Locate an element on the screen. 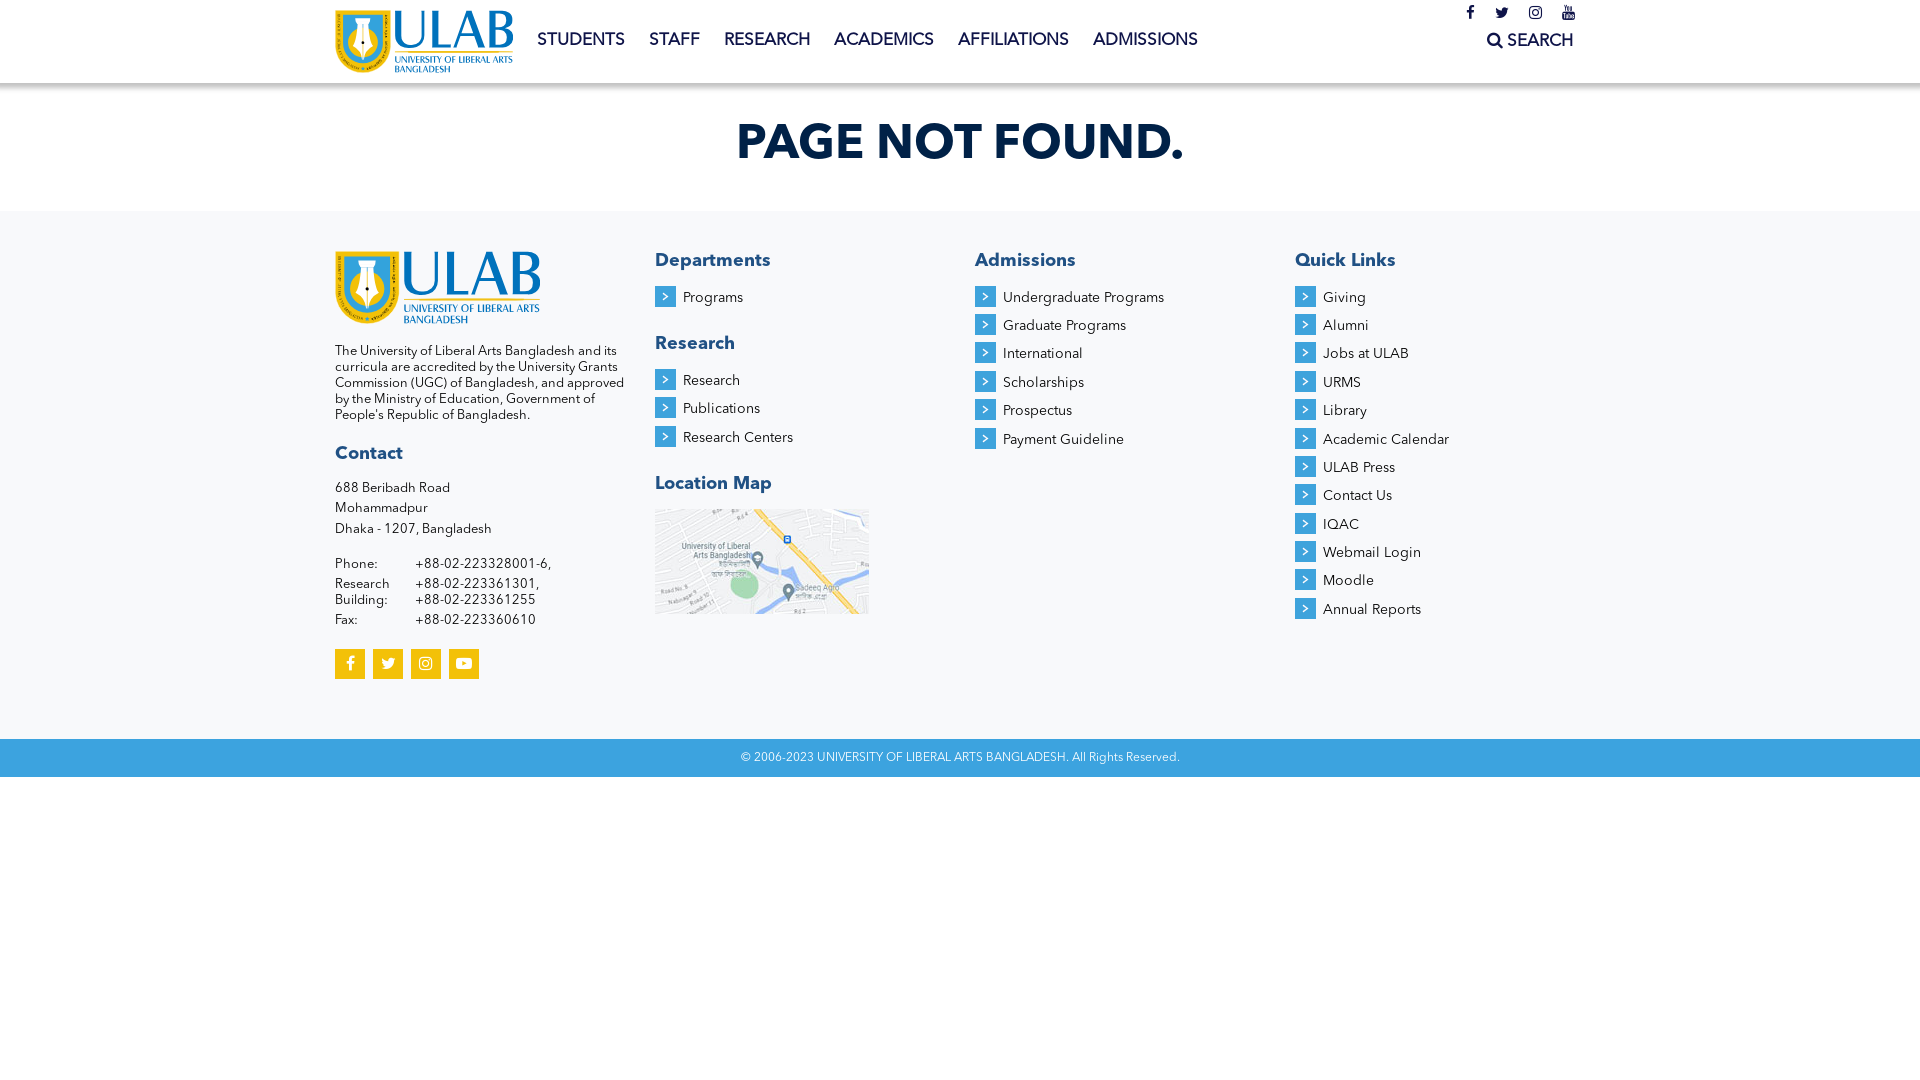 This screenshot has width=1920, height=1080. Prospectus is located at coordinates (1037, 411).